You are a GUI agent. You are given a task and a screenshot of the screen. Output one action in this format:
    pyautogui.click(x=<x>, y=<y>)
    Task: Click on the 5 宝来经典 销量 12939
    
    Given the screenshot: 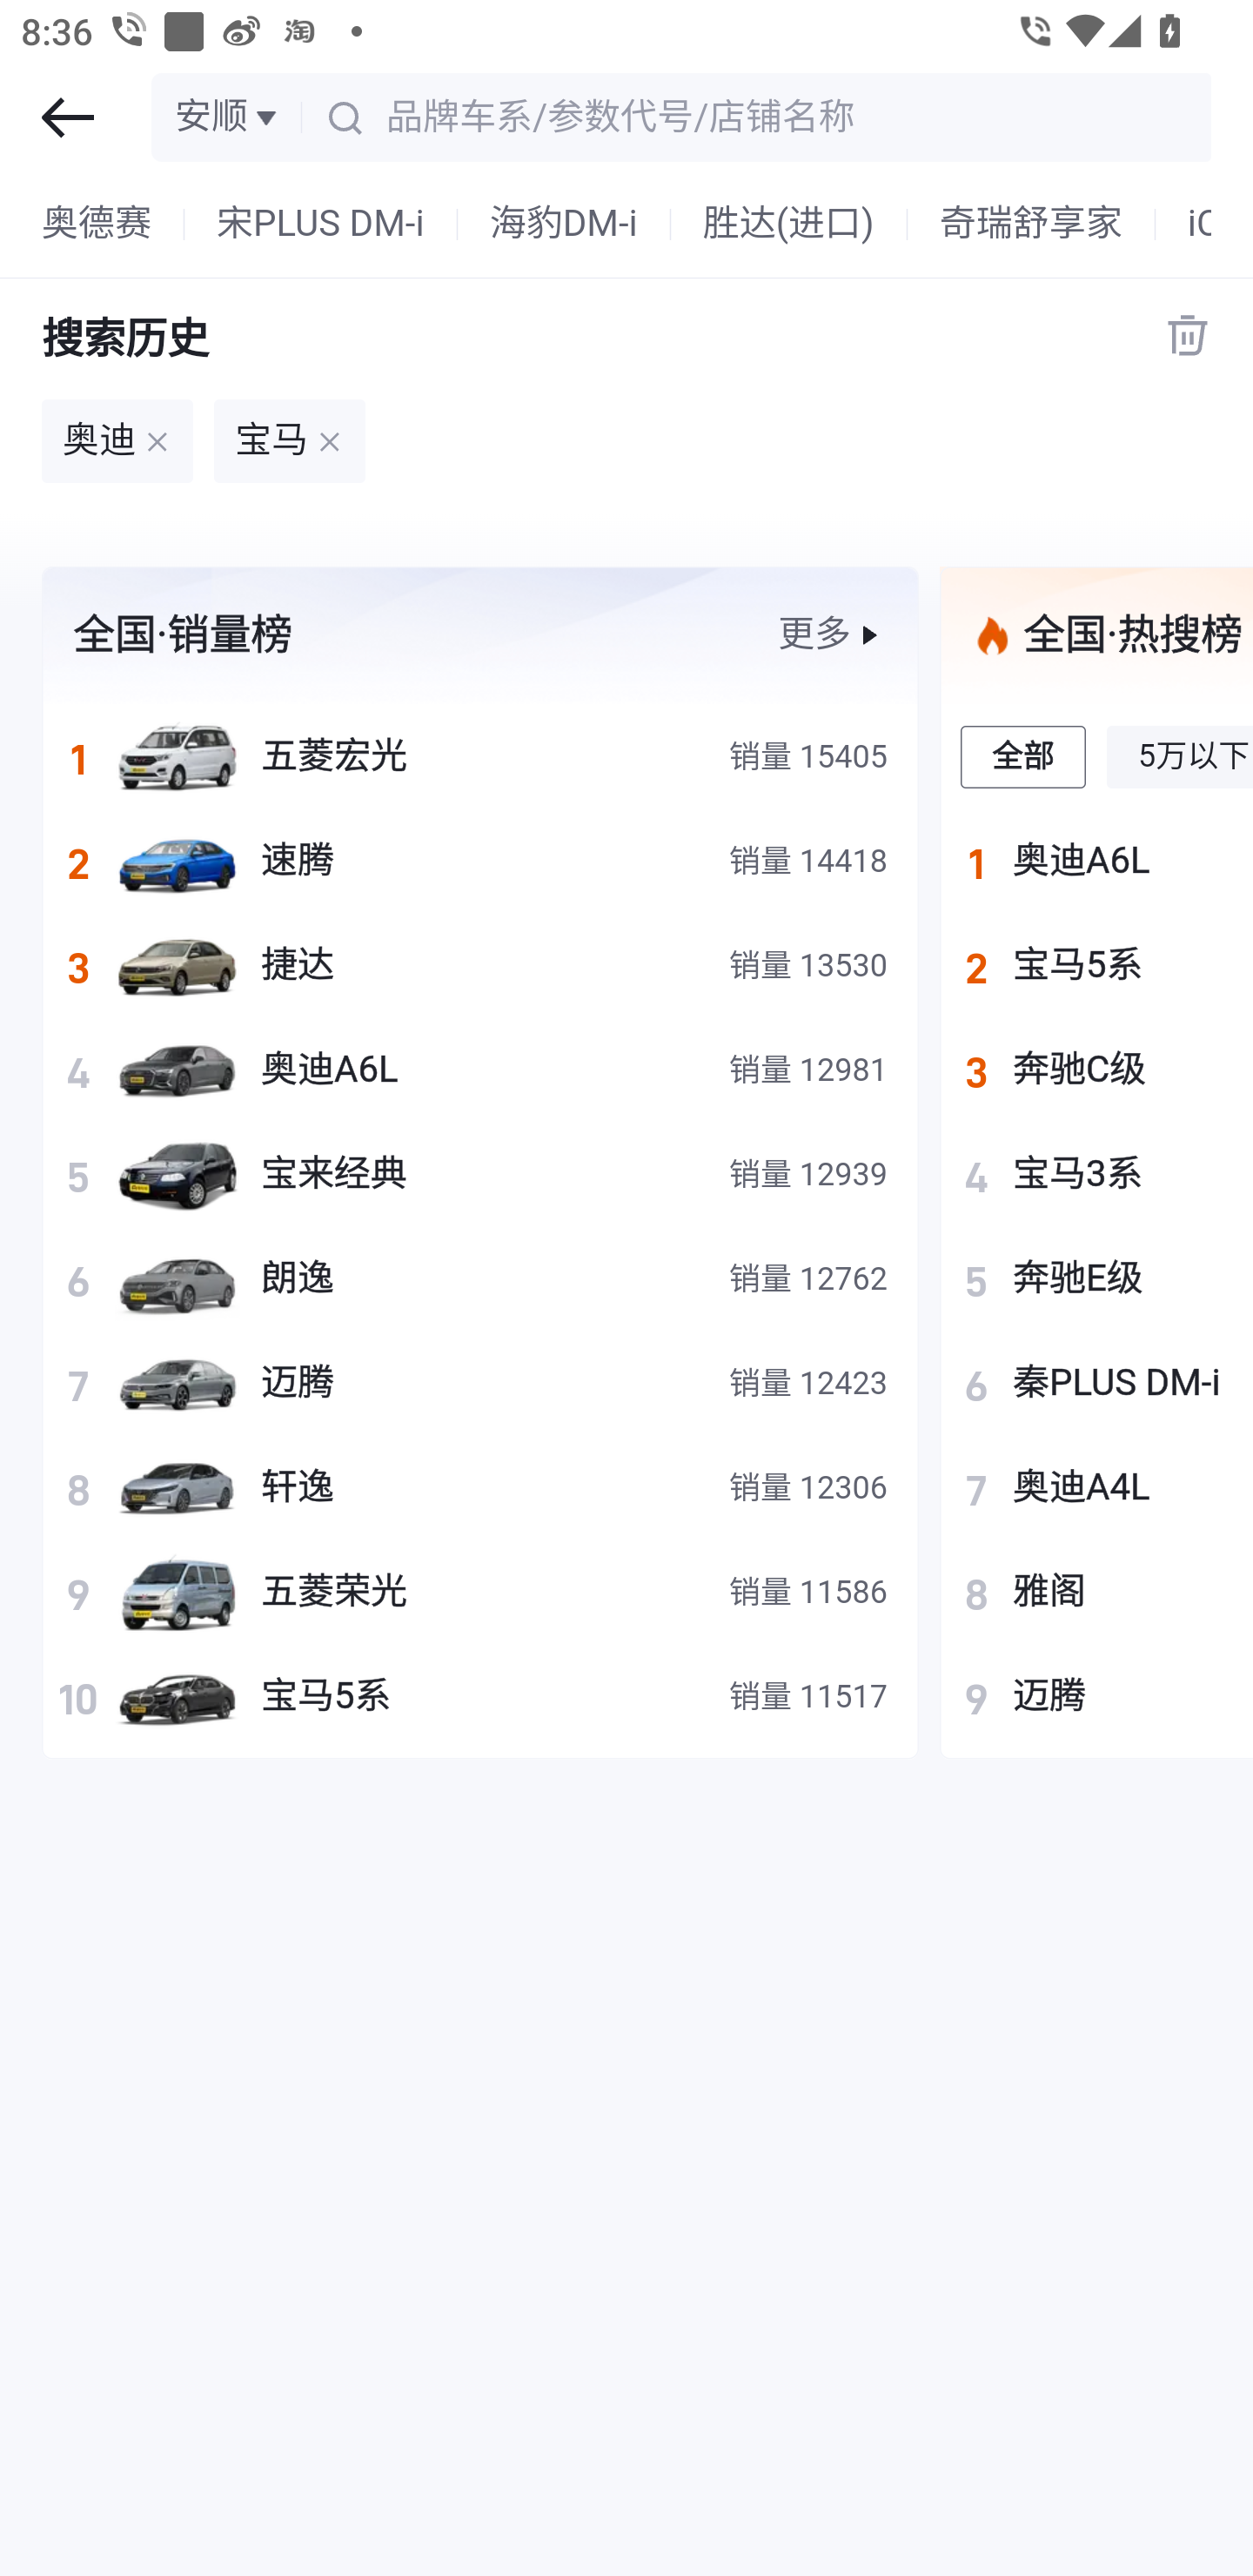 What is the action you would take?
    pyautogui.click(x=479, y=1173)
    